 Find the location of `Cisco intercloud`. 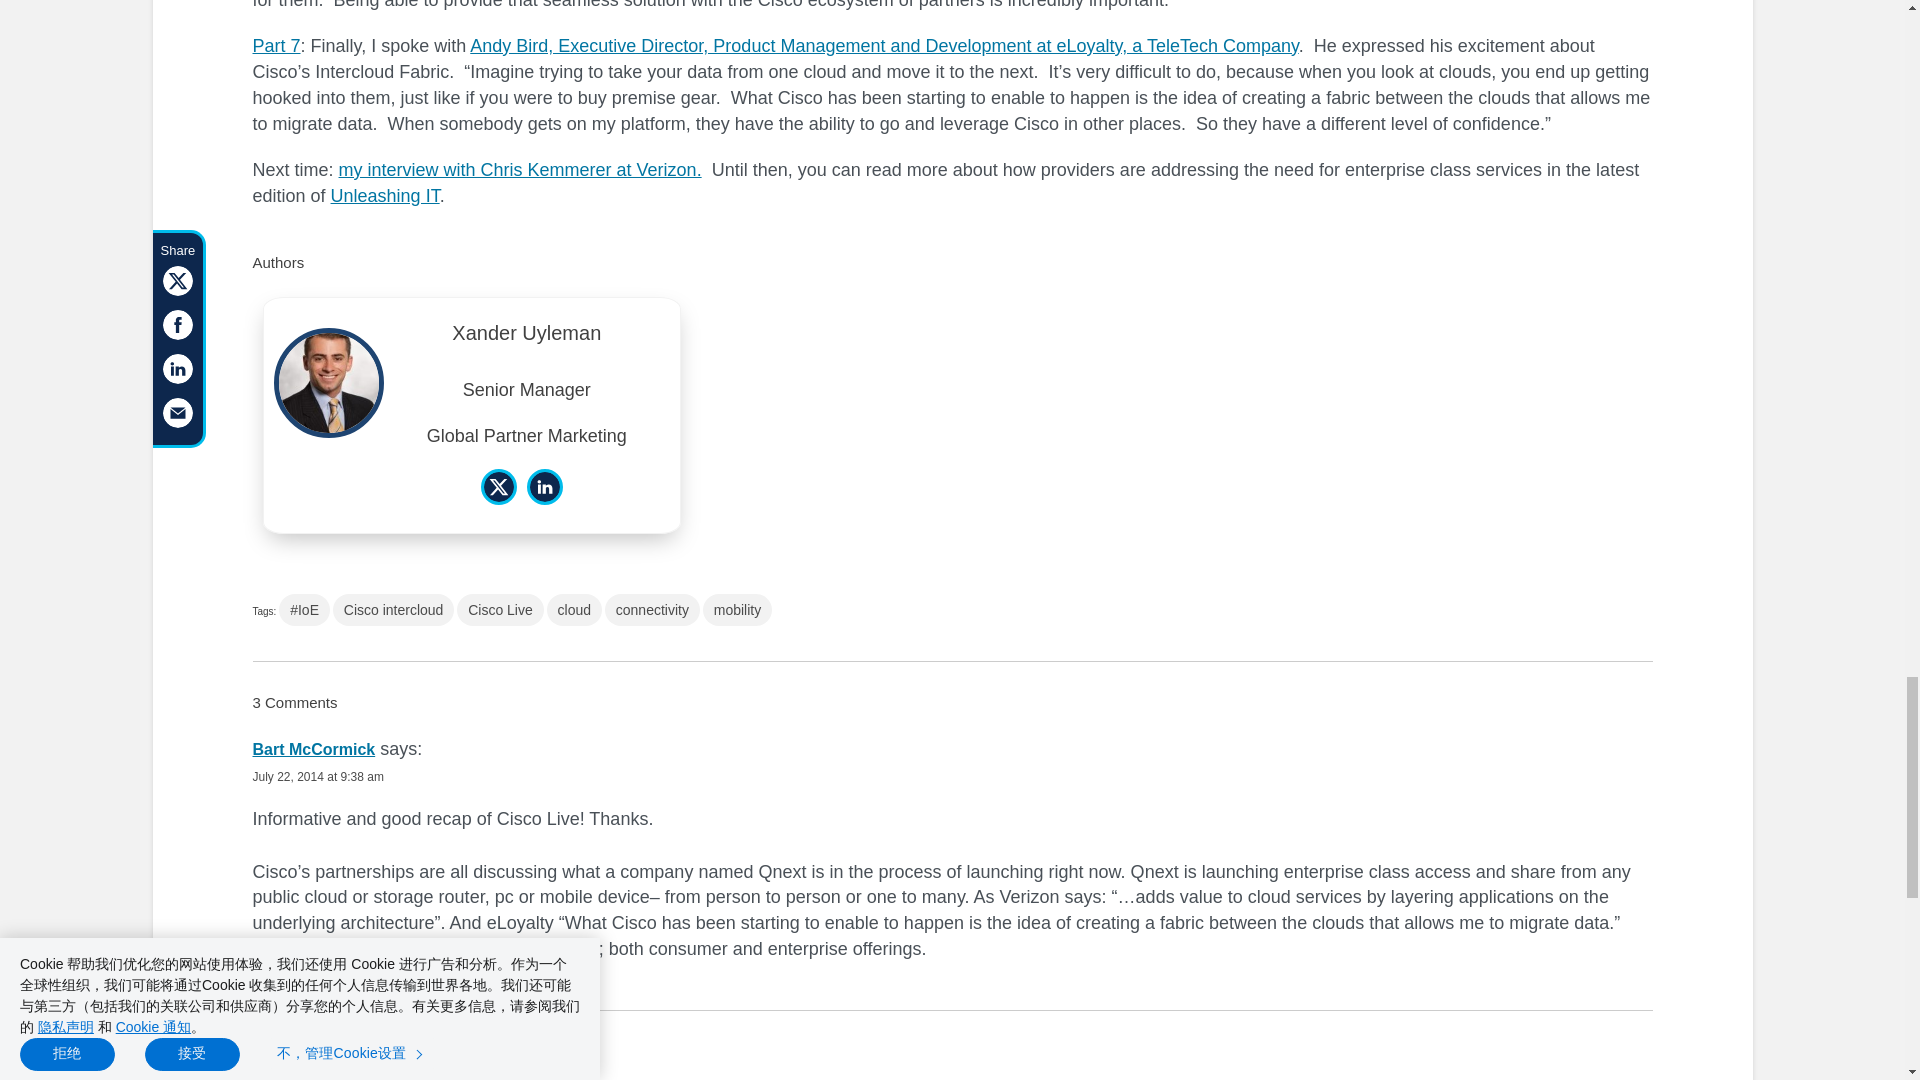

Cisco intercloud is located at coordinates (394, 610).